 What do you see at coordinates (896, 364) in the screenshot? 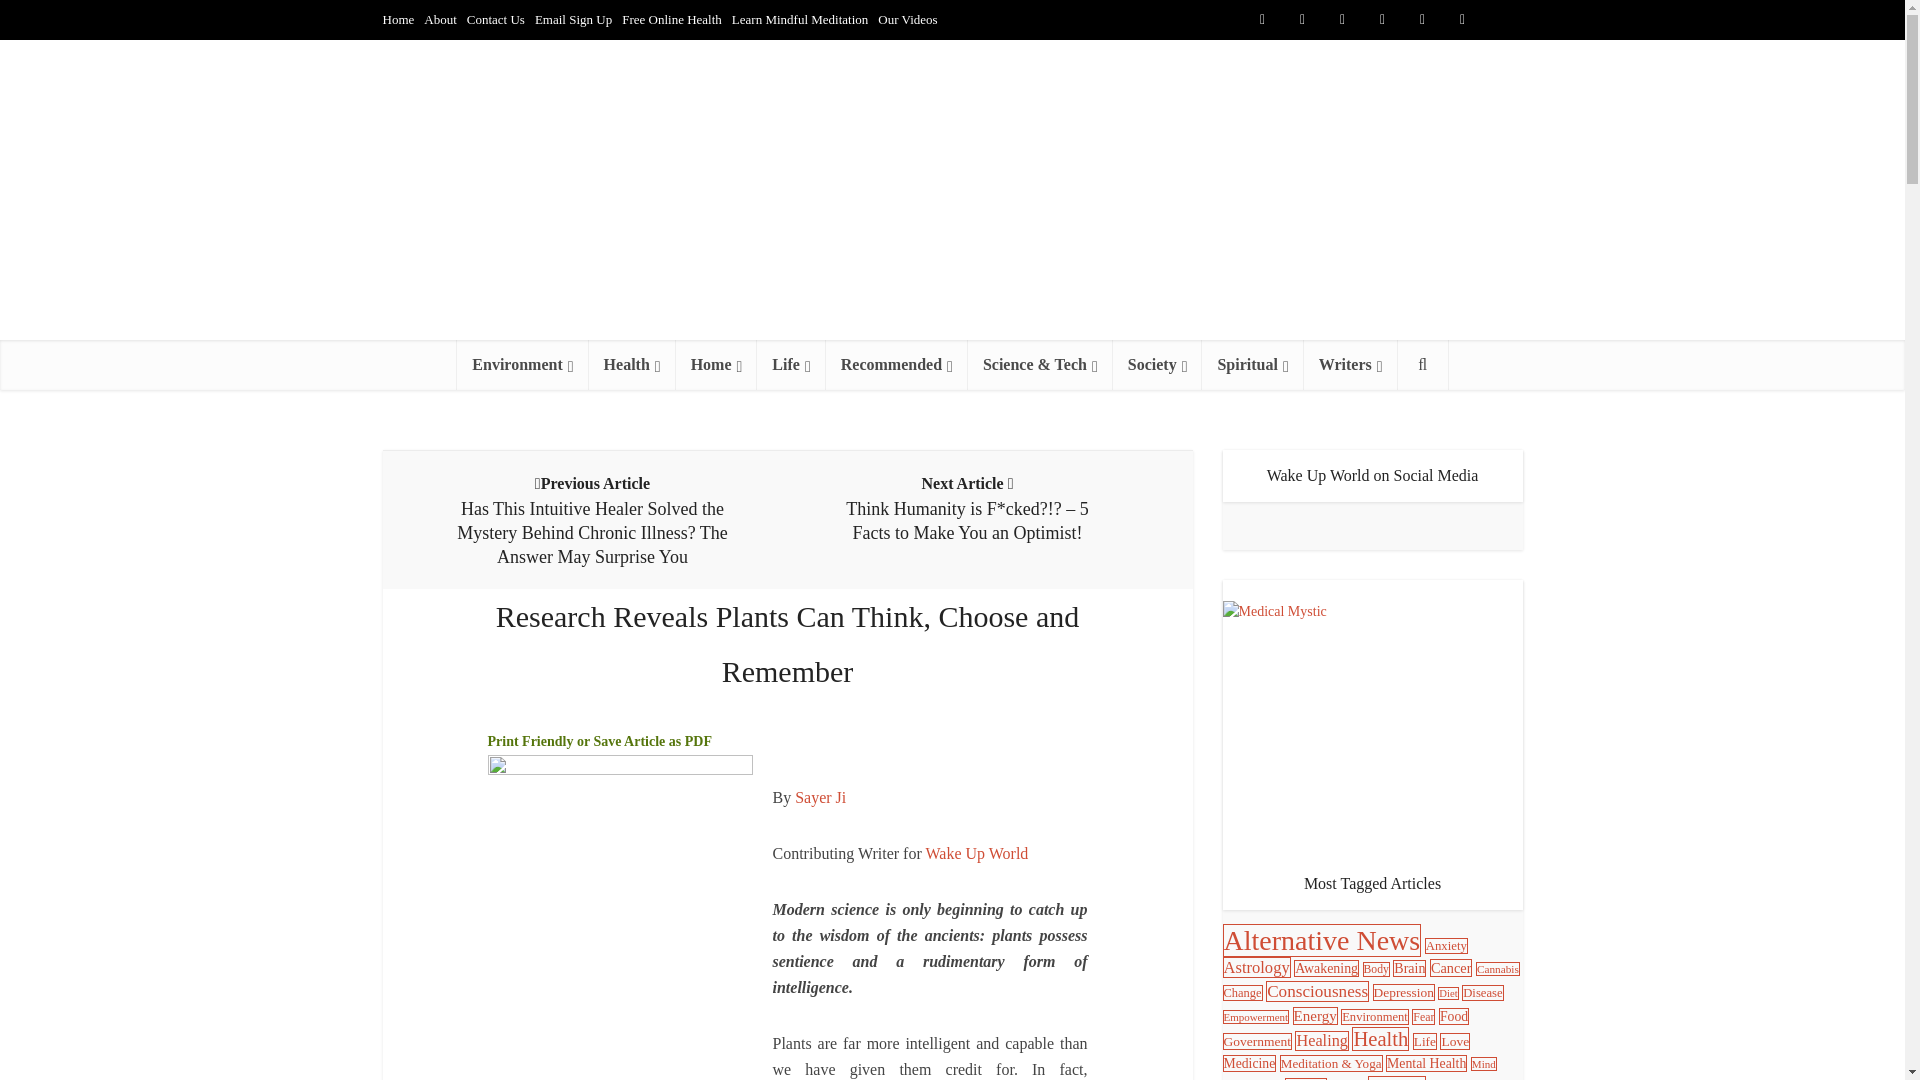
I see `Articles recommended by WuW` at bounding box center [896, 364].